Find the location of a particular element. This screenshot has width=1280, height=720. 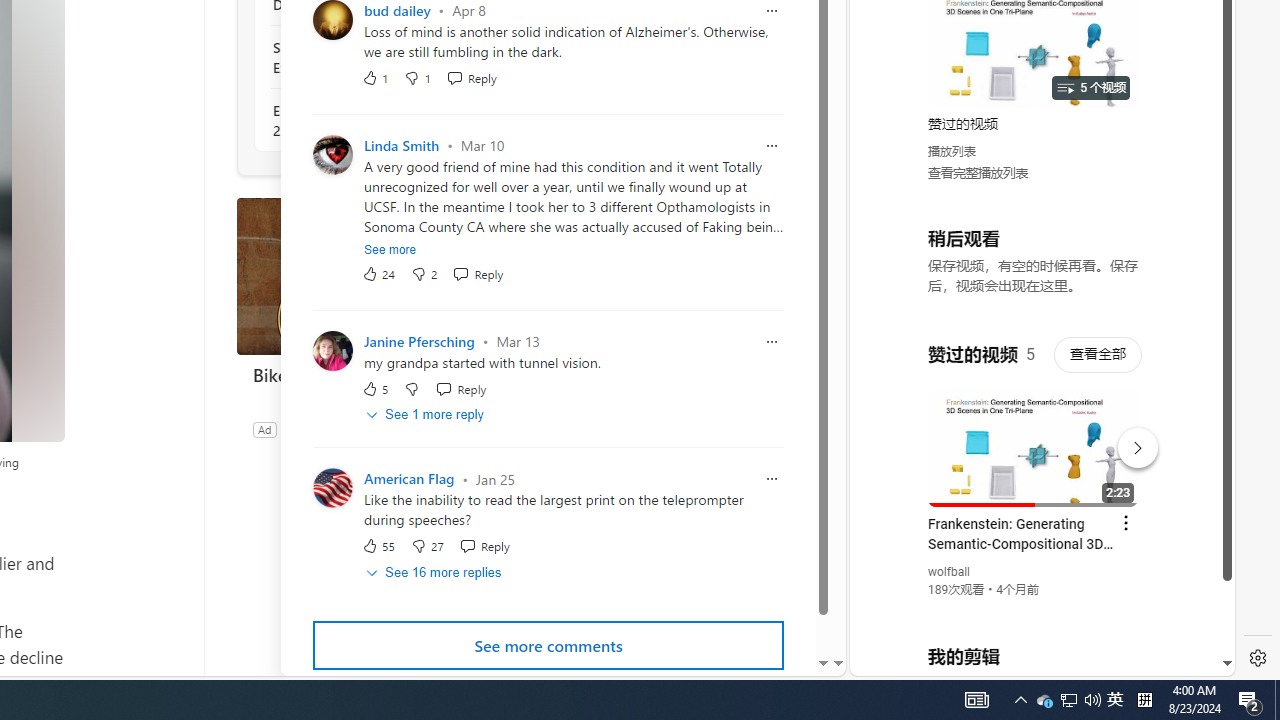

Report comment is located at coordinates (772, 480).